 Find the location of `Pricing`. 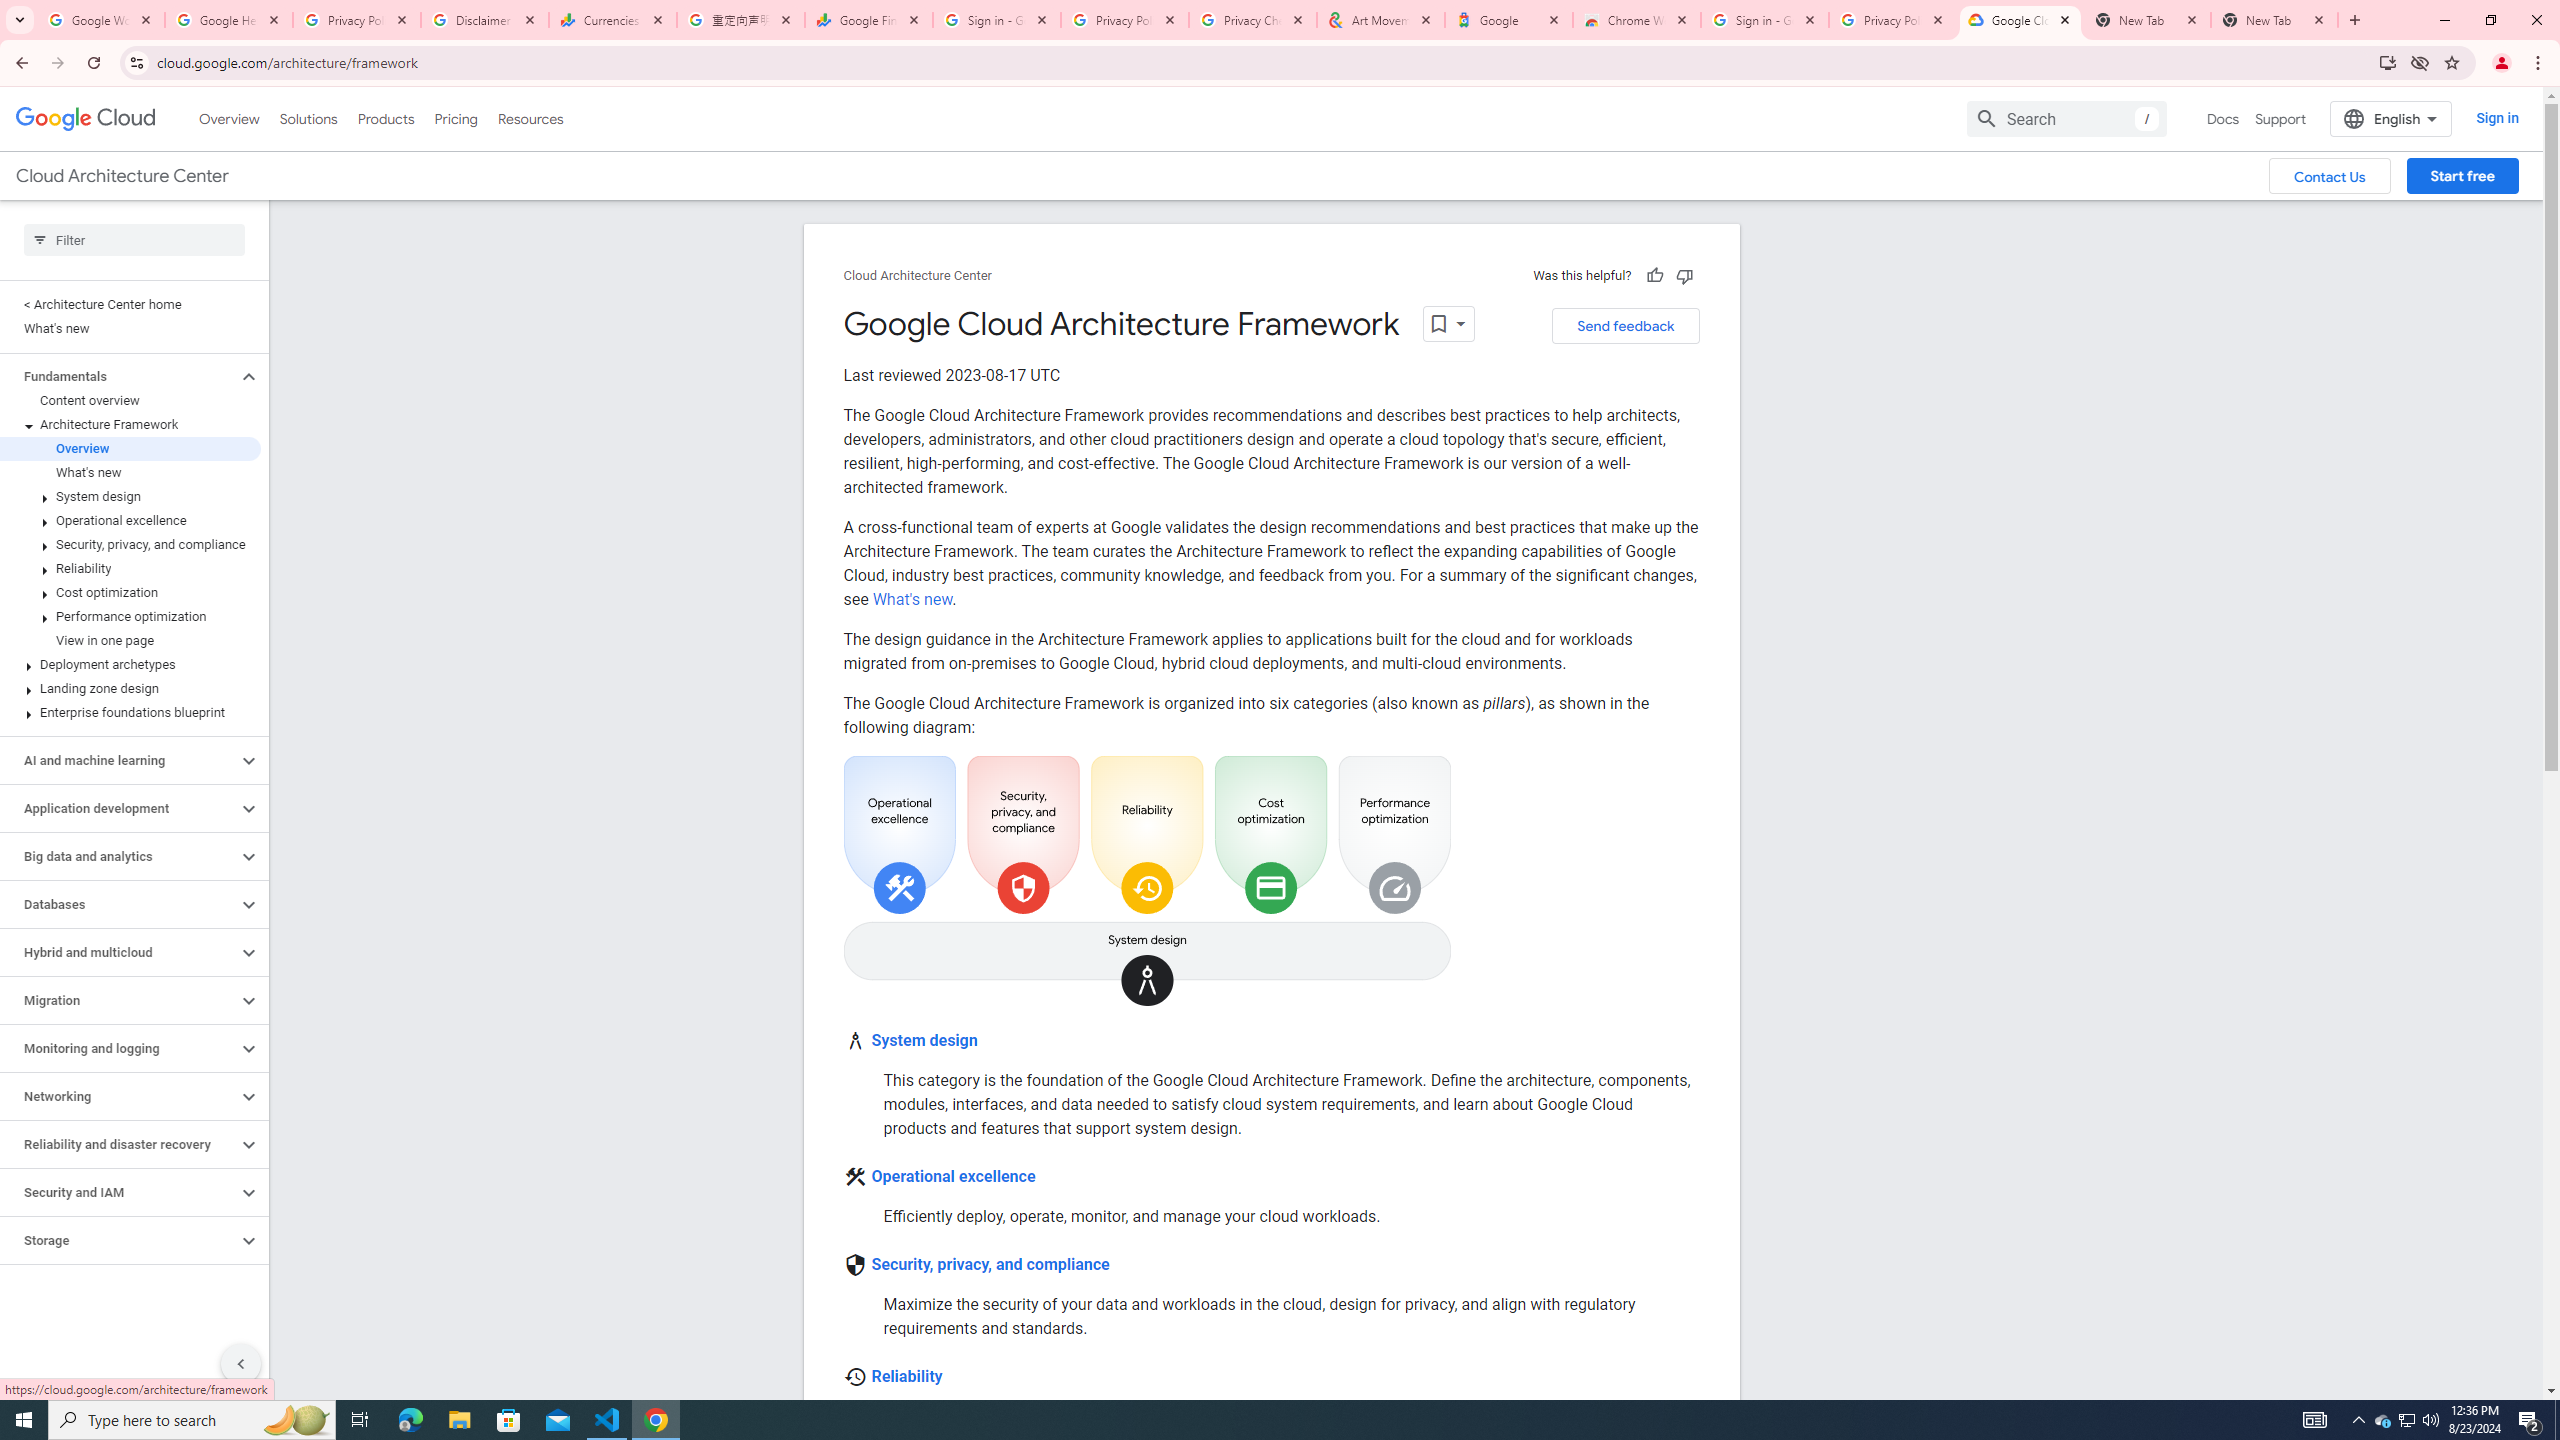

Pricing is located at coordinates (456, 118).